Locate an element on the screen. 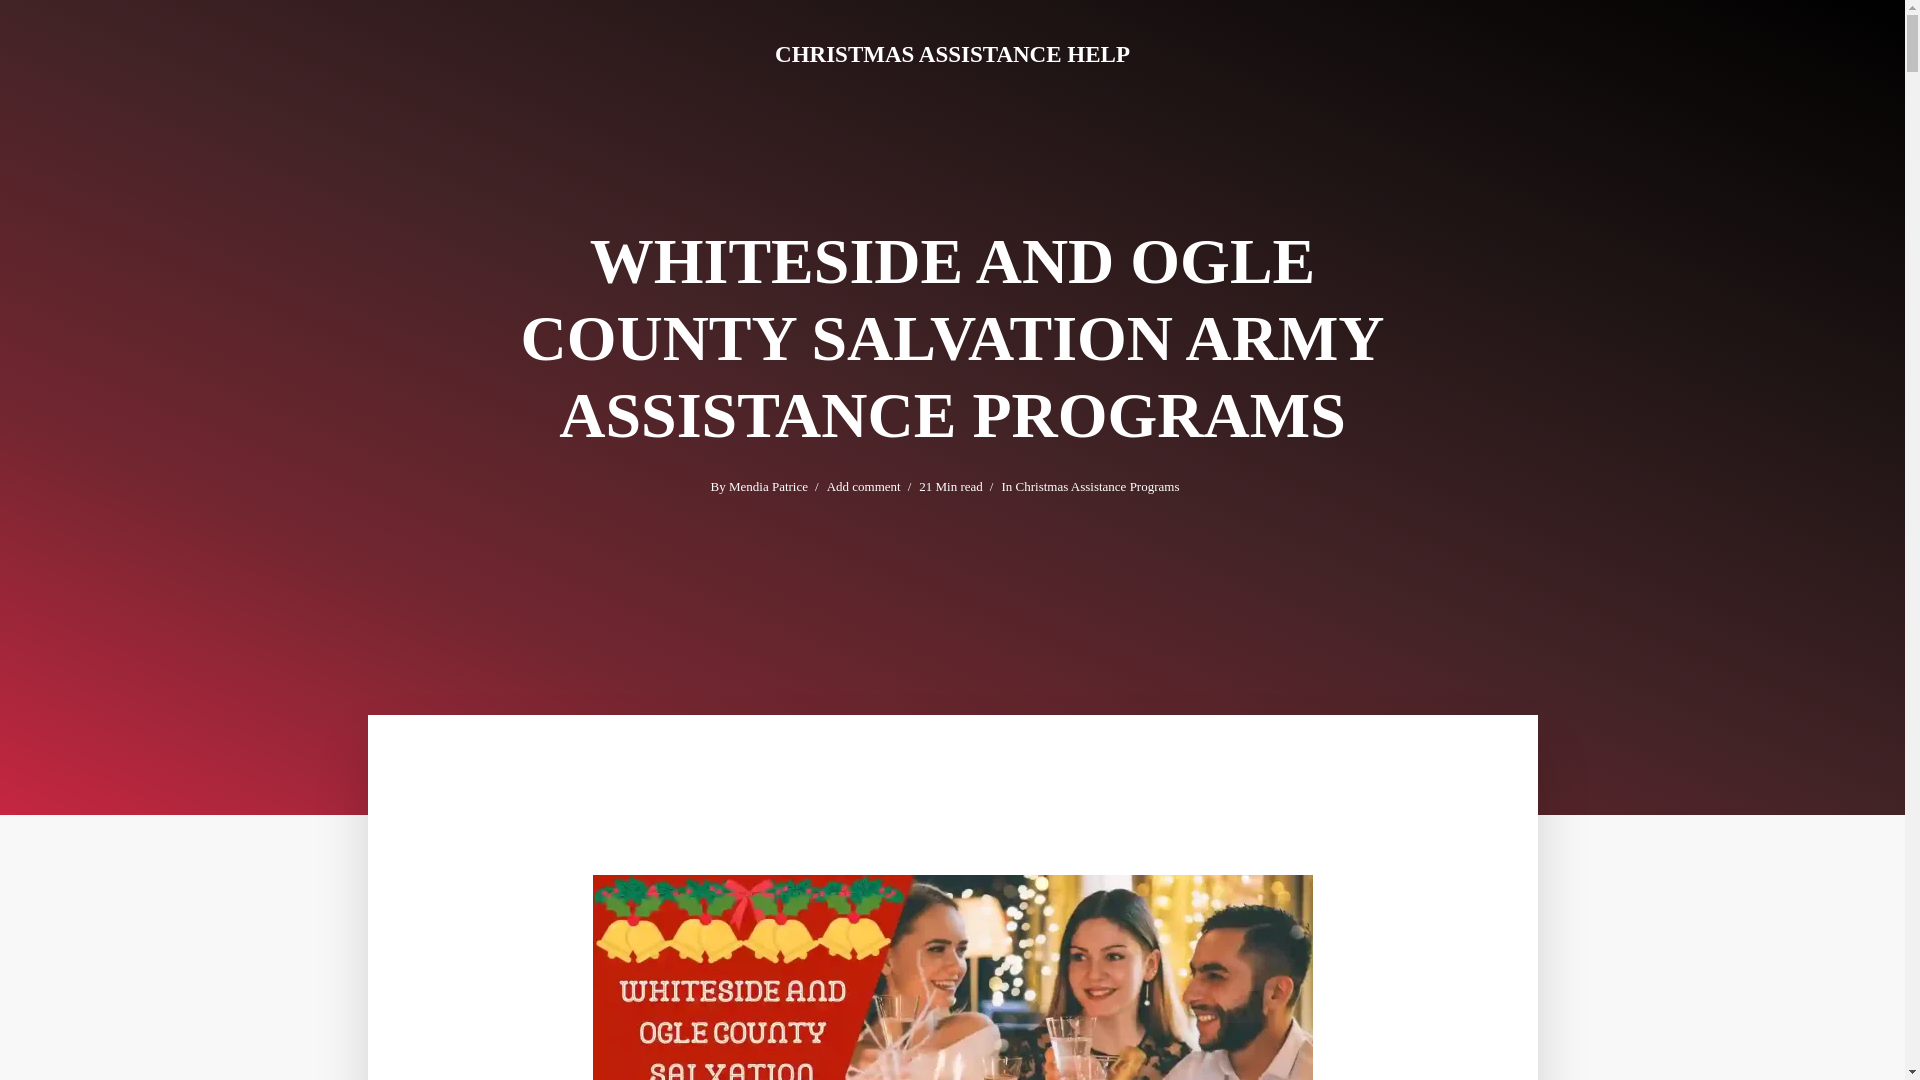  Add comment is located at coordinates (864, 488).